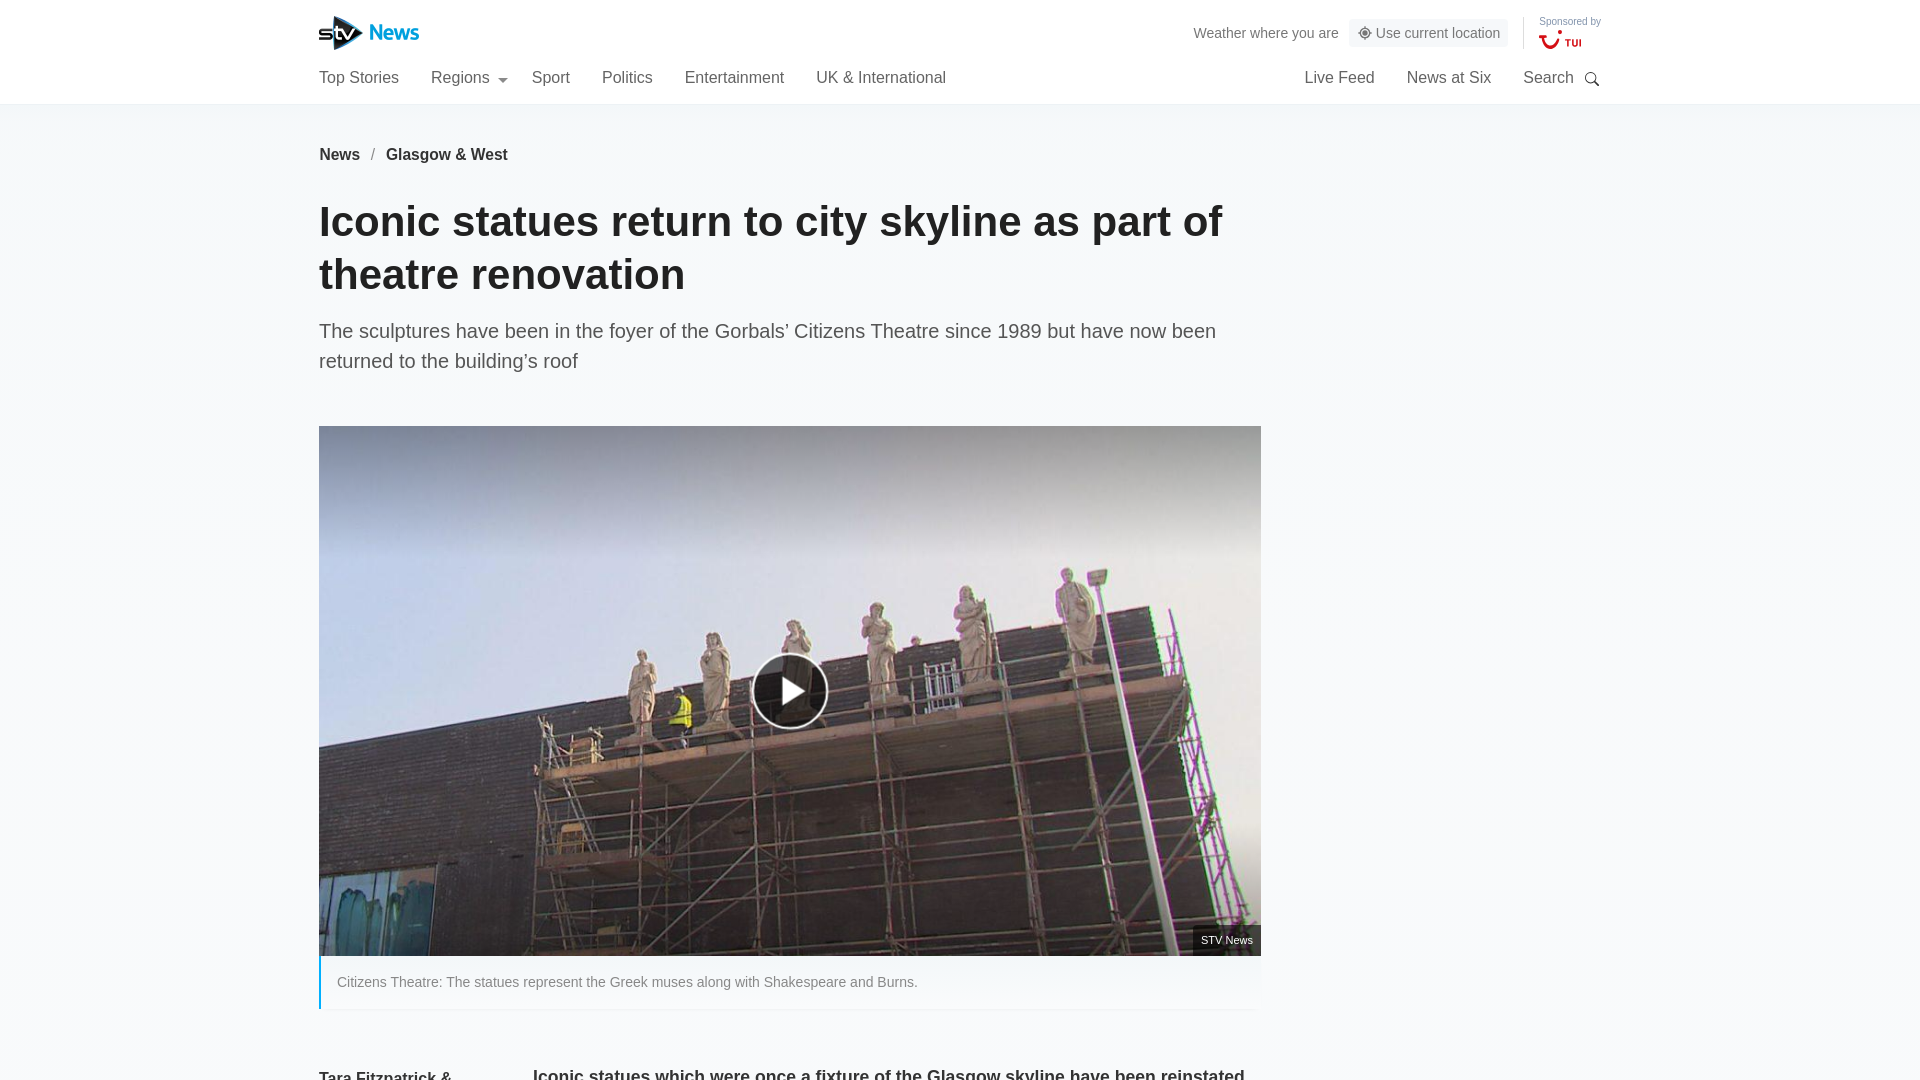 The width and height of the screenshot is (1920, 1080). Describe the element at coordinates (1220, 32) in the screenshot. I see `Weather` at that location.